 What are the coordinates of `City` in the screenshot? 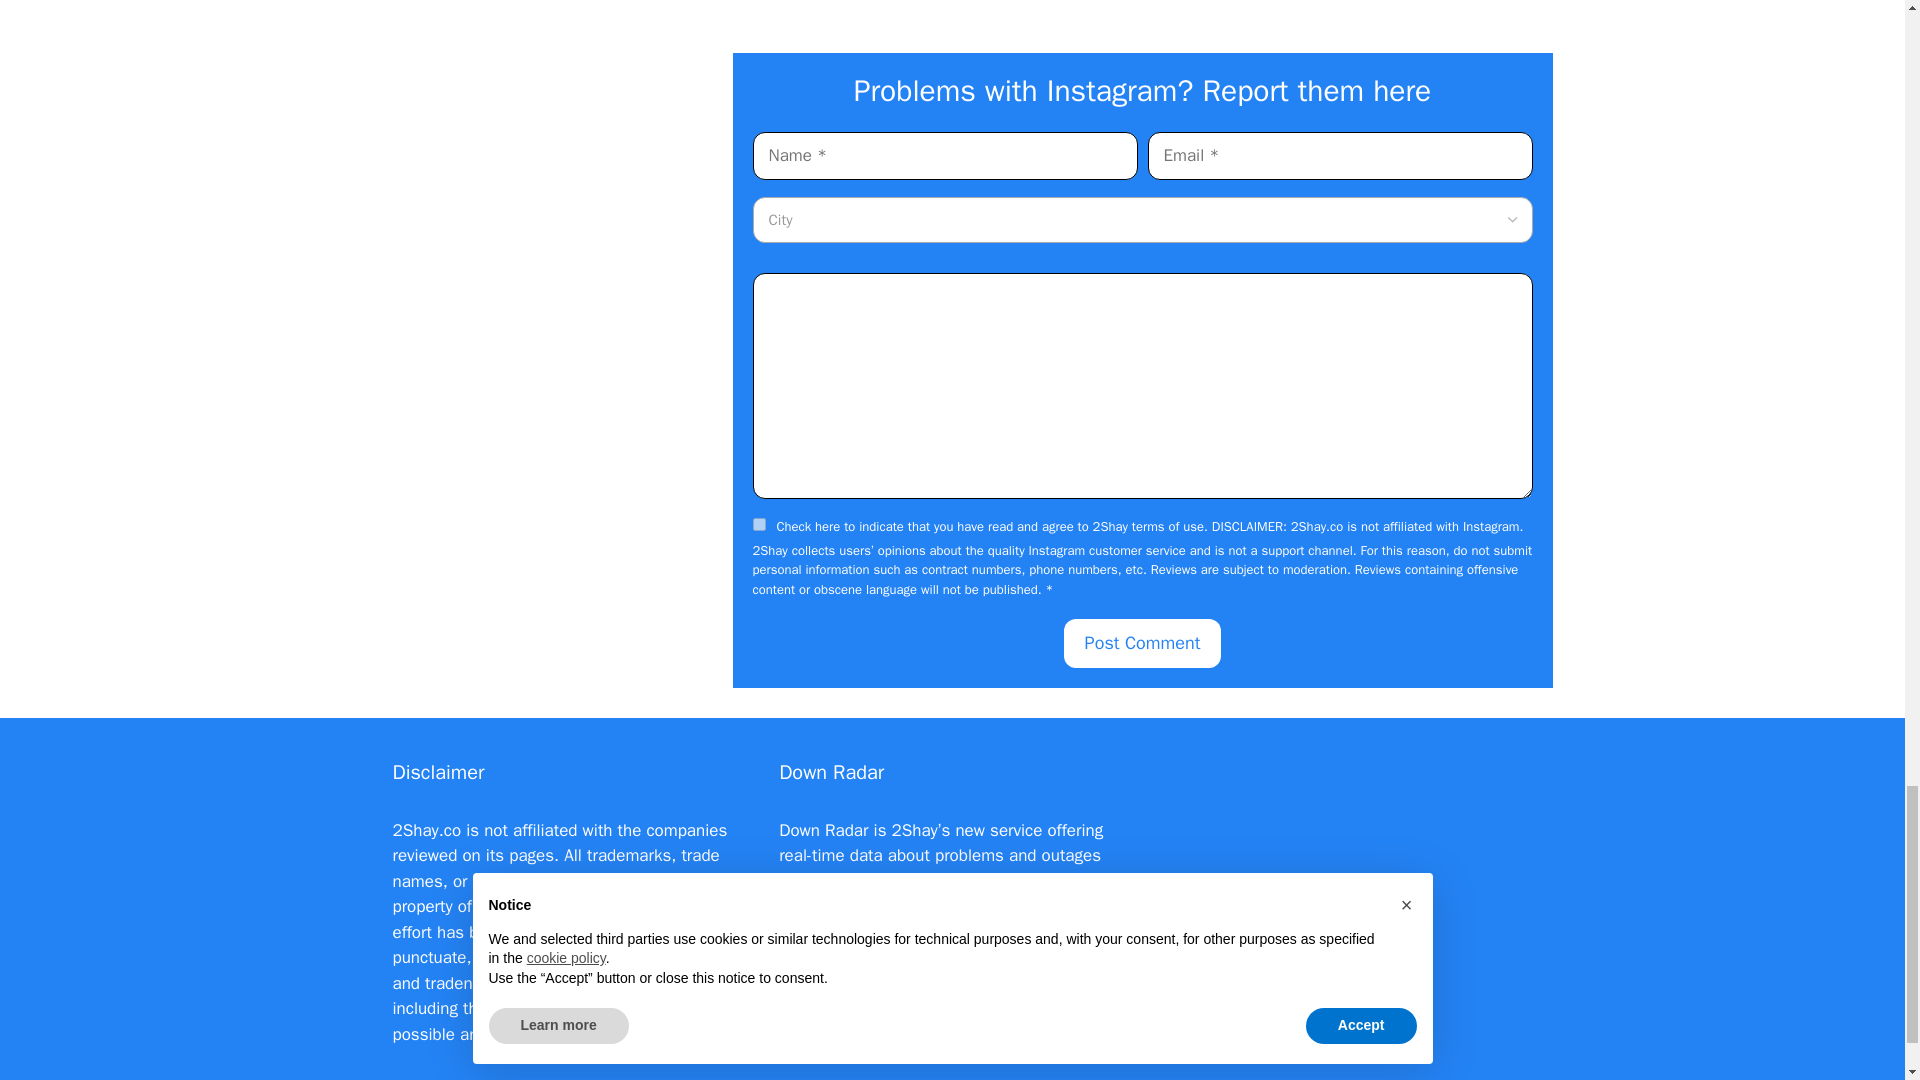 It's located at (780, 219).